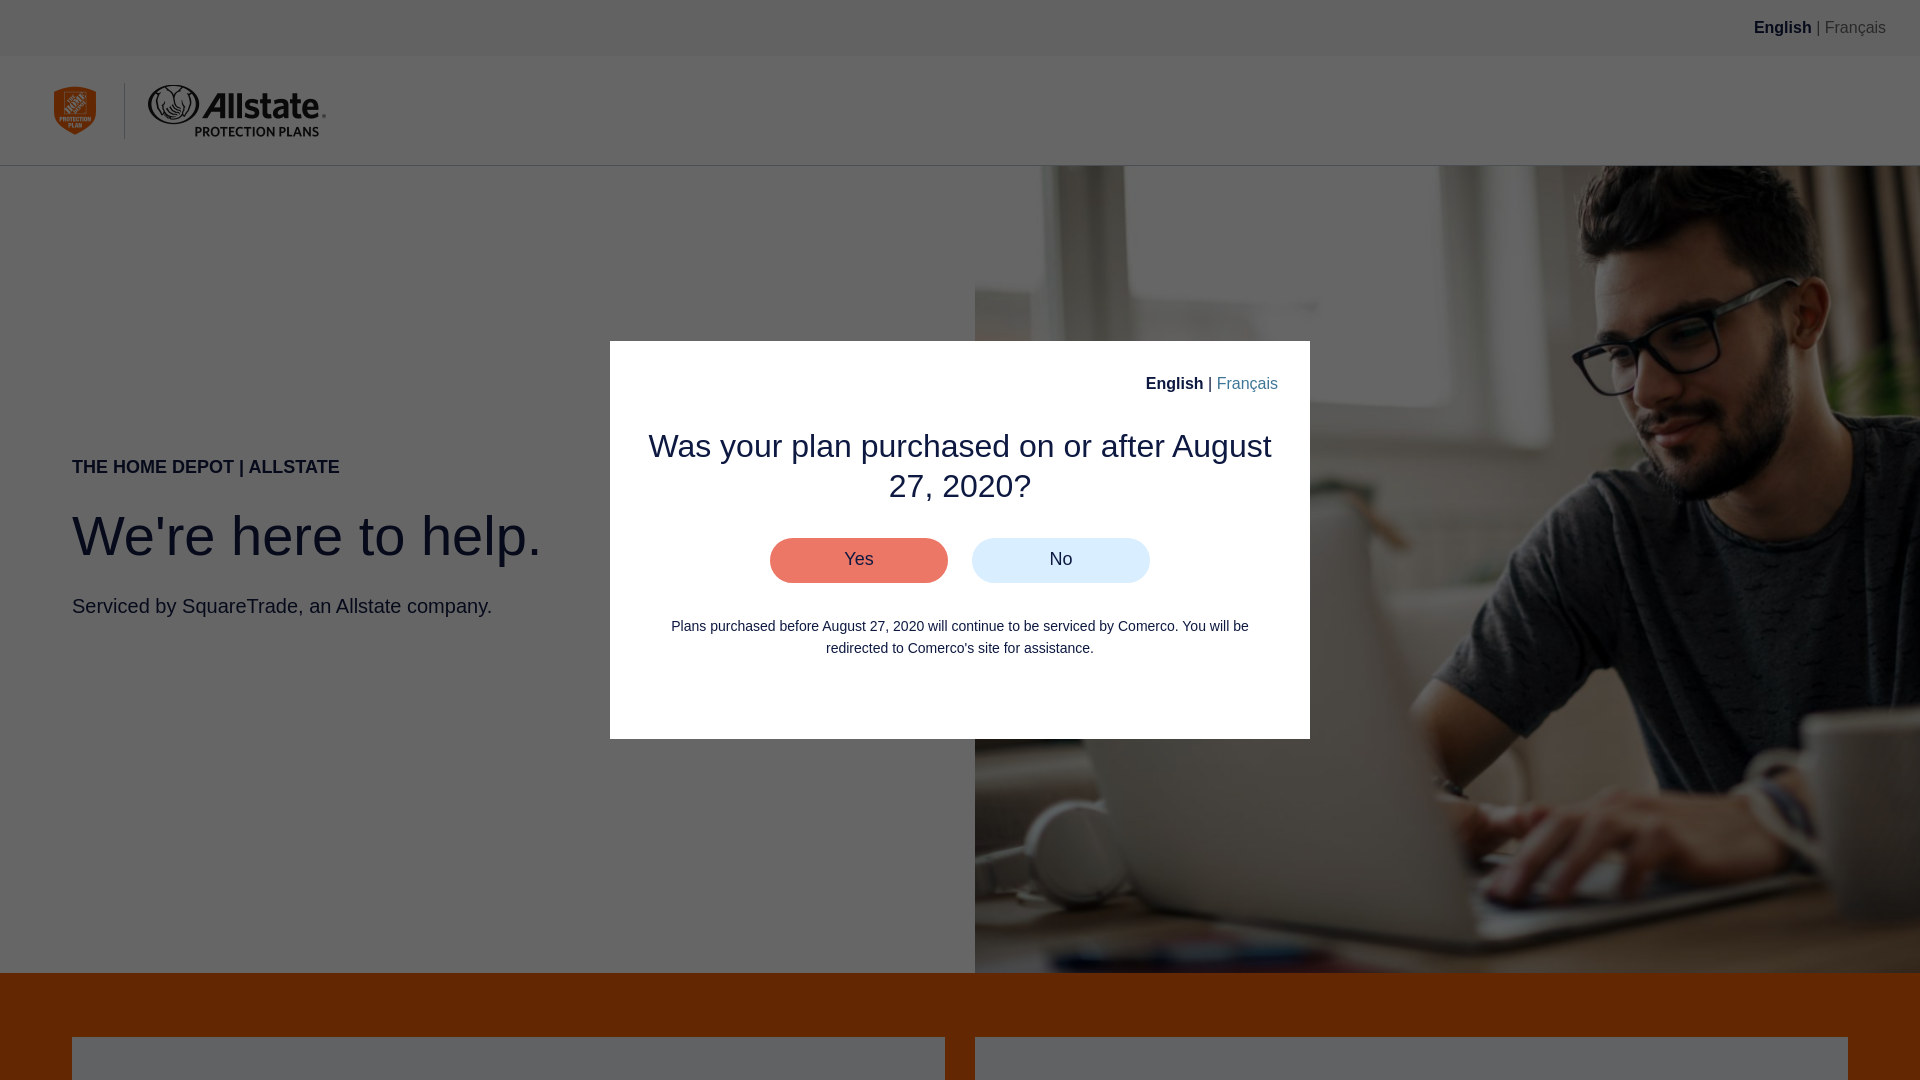  What do you see at coordinates (1060, 560) in the screenshot?
I see `No` at bounding box center [1060, 560].